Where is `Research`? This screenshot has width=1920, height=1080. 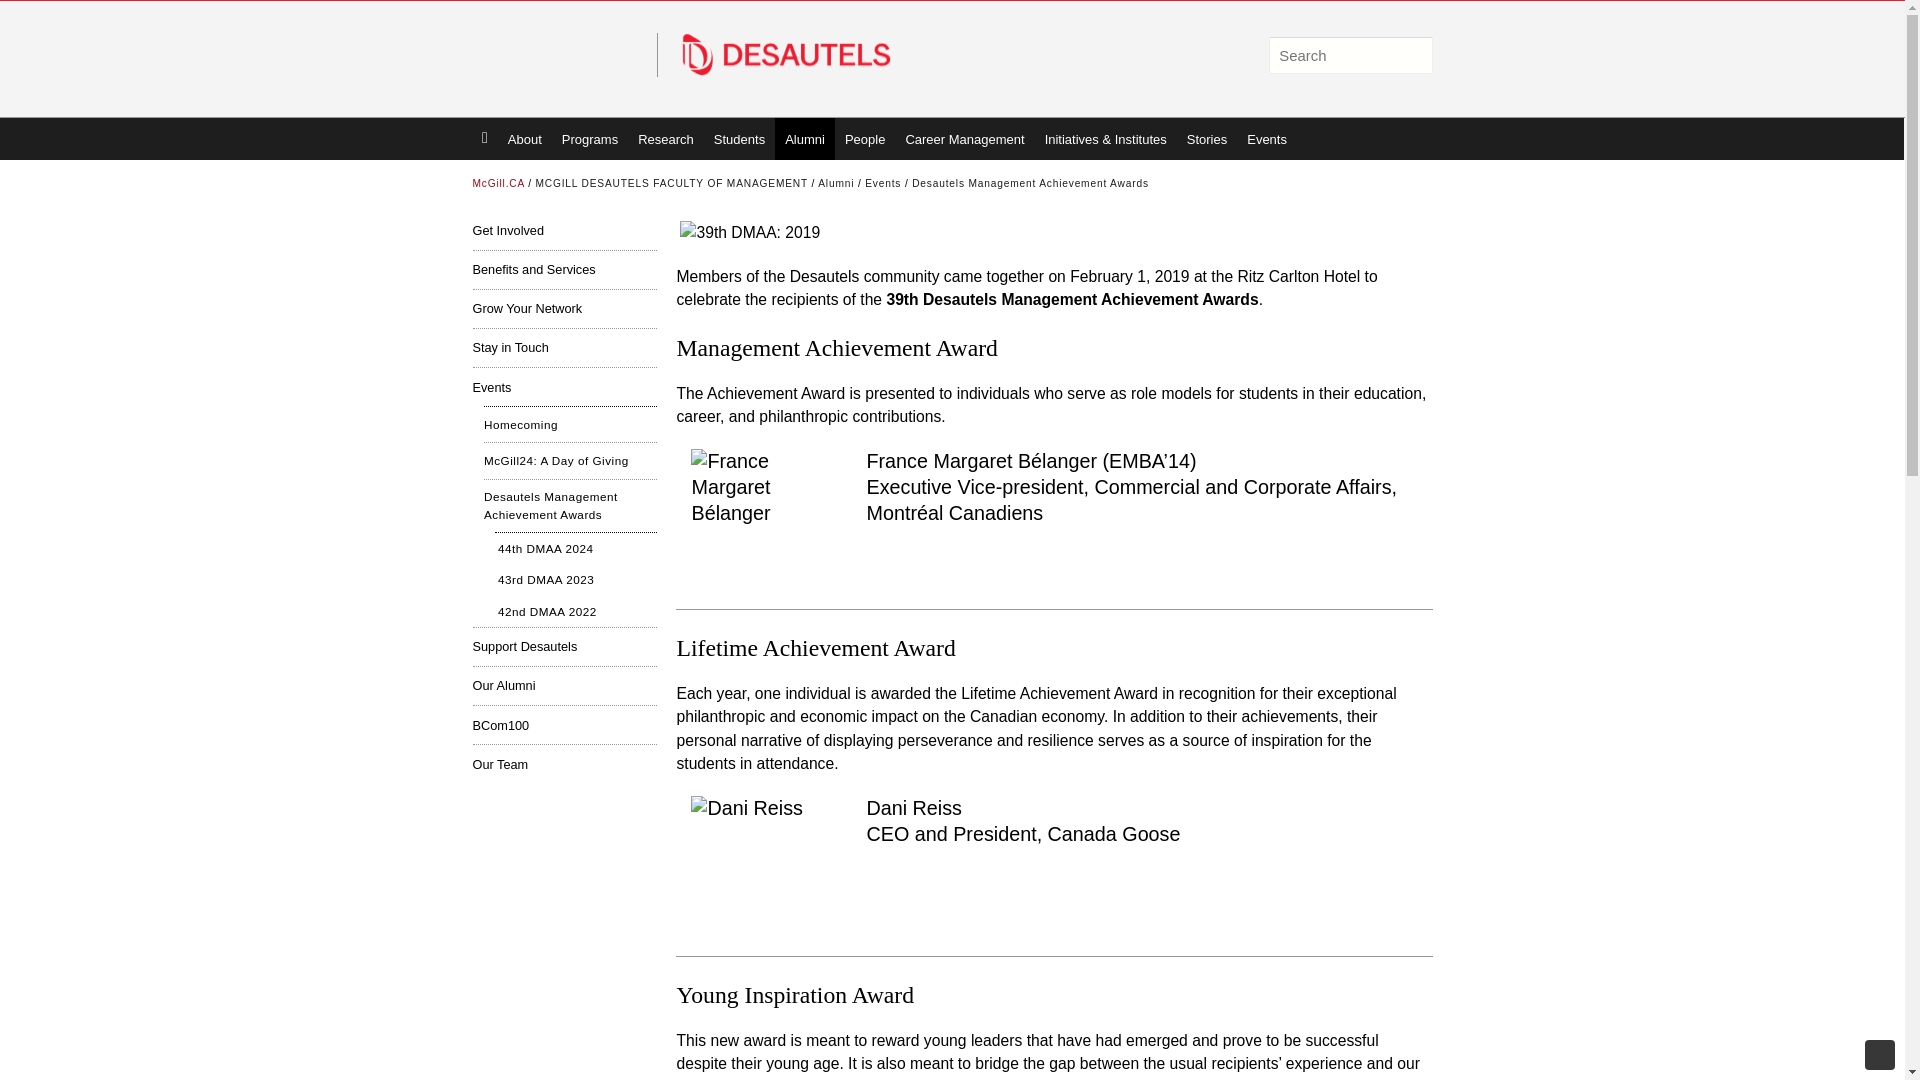 Research is located at coordinates (666, 138).